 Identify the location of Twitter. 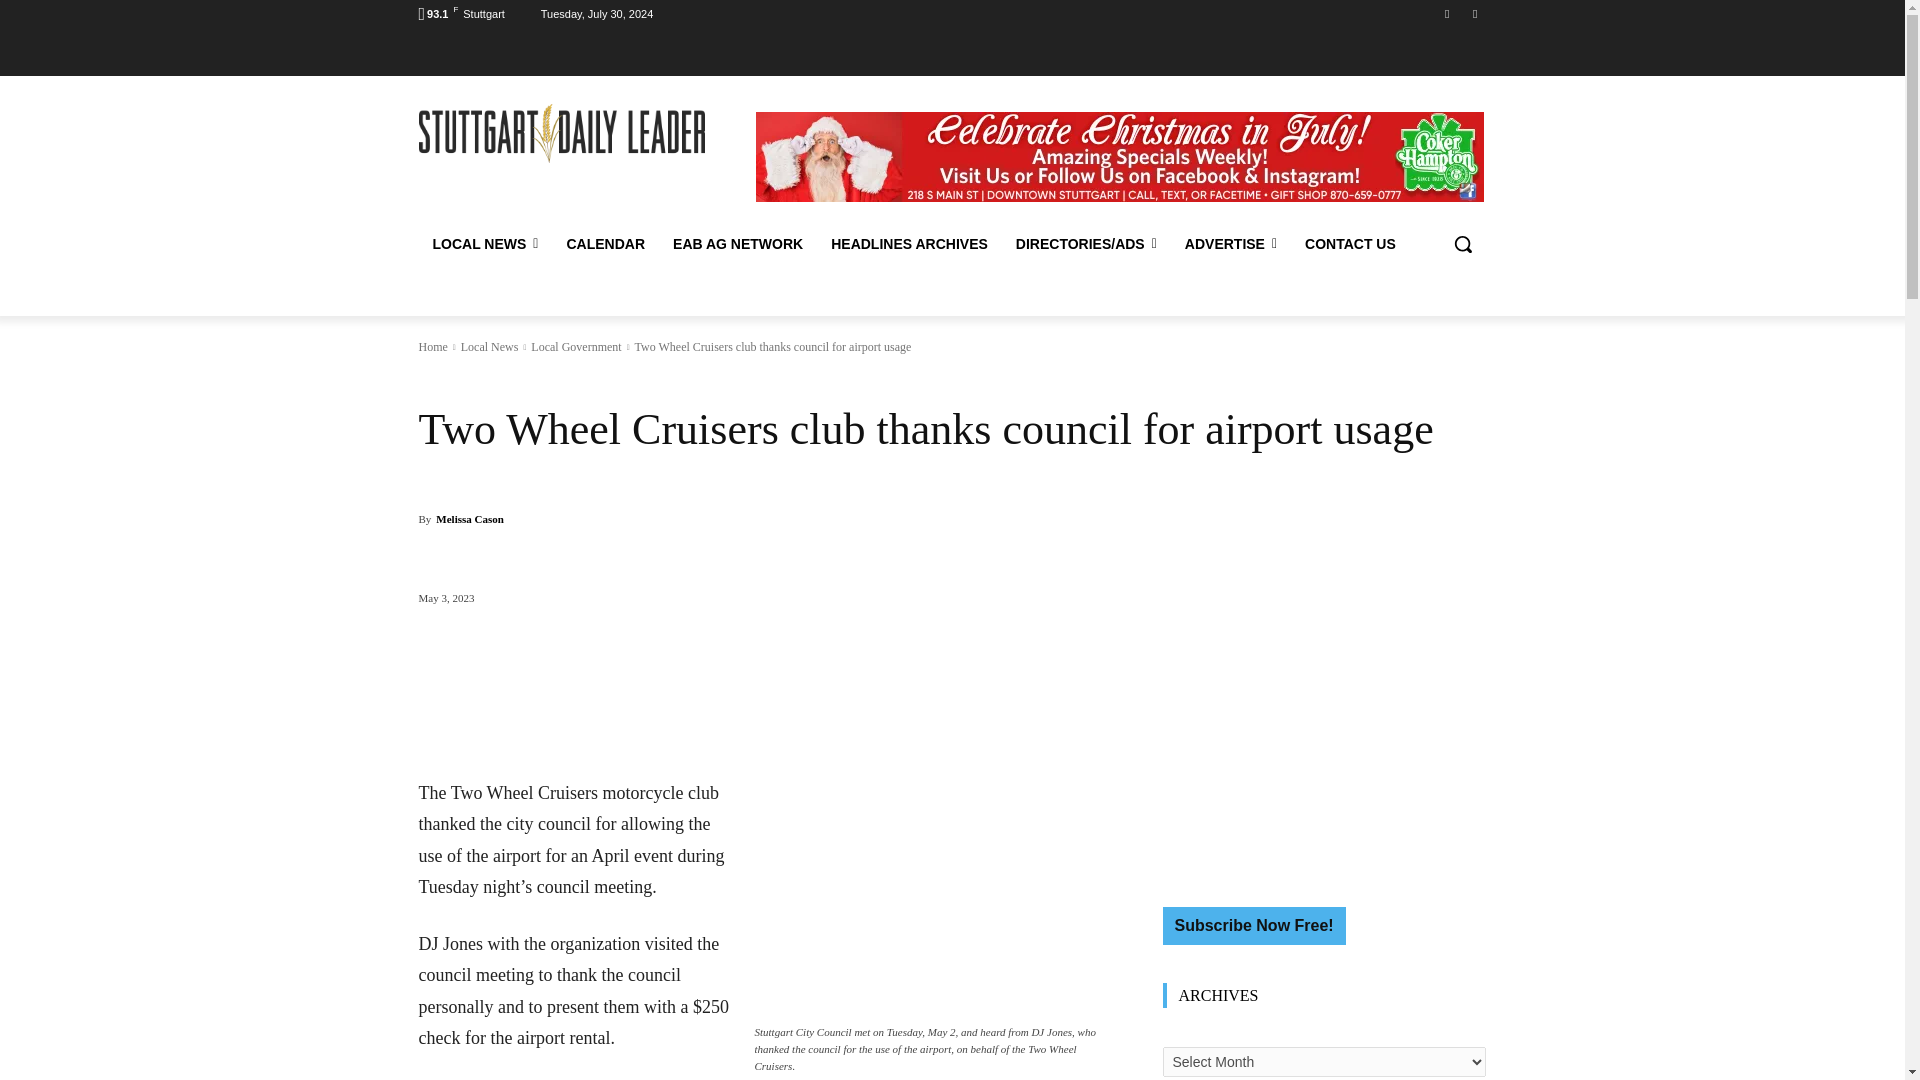
(1474, 13).